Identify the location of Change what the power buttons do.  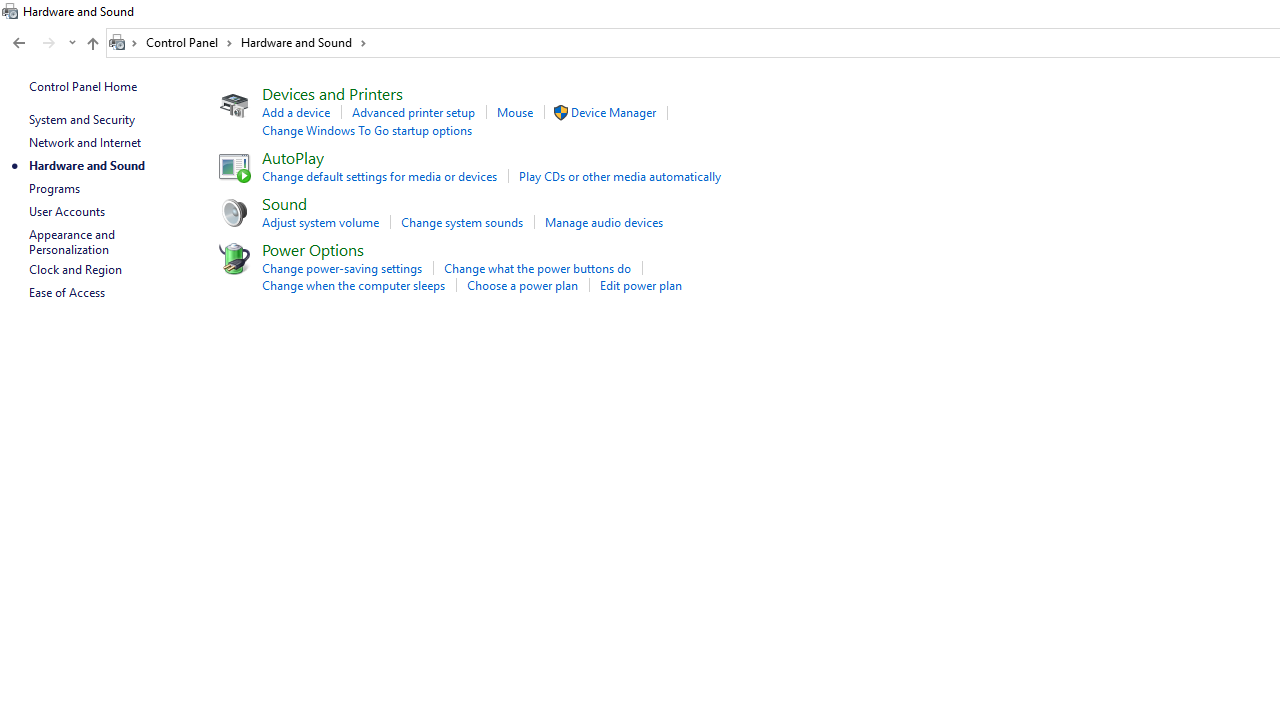
(537, 268).